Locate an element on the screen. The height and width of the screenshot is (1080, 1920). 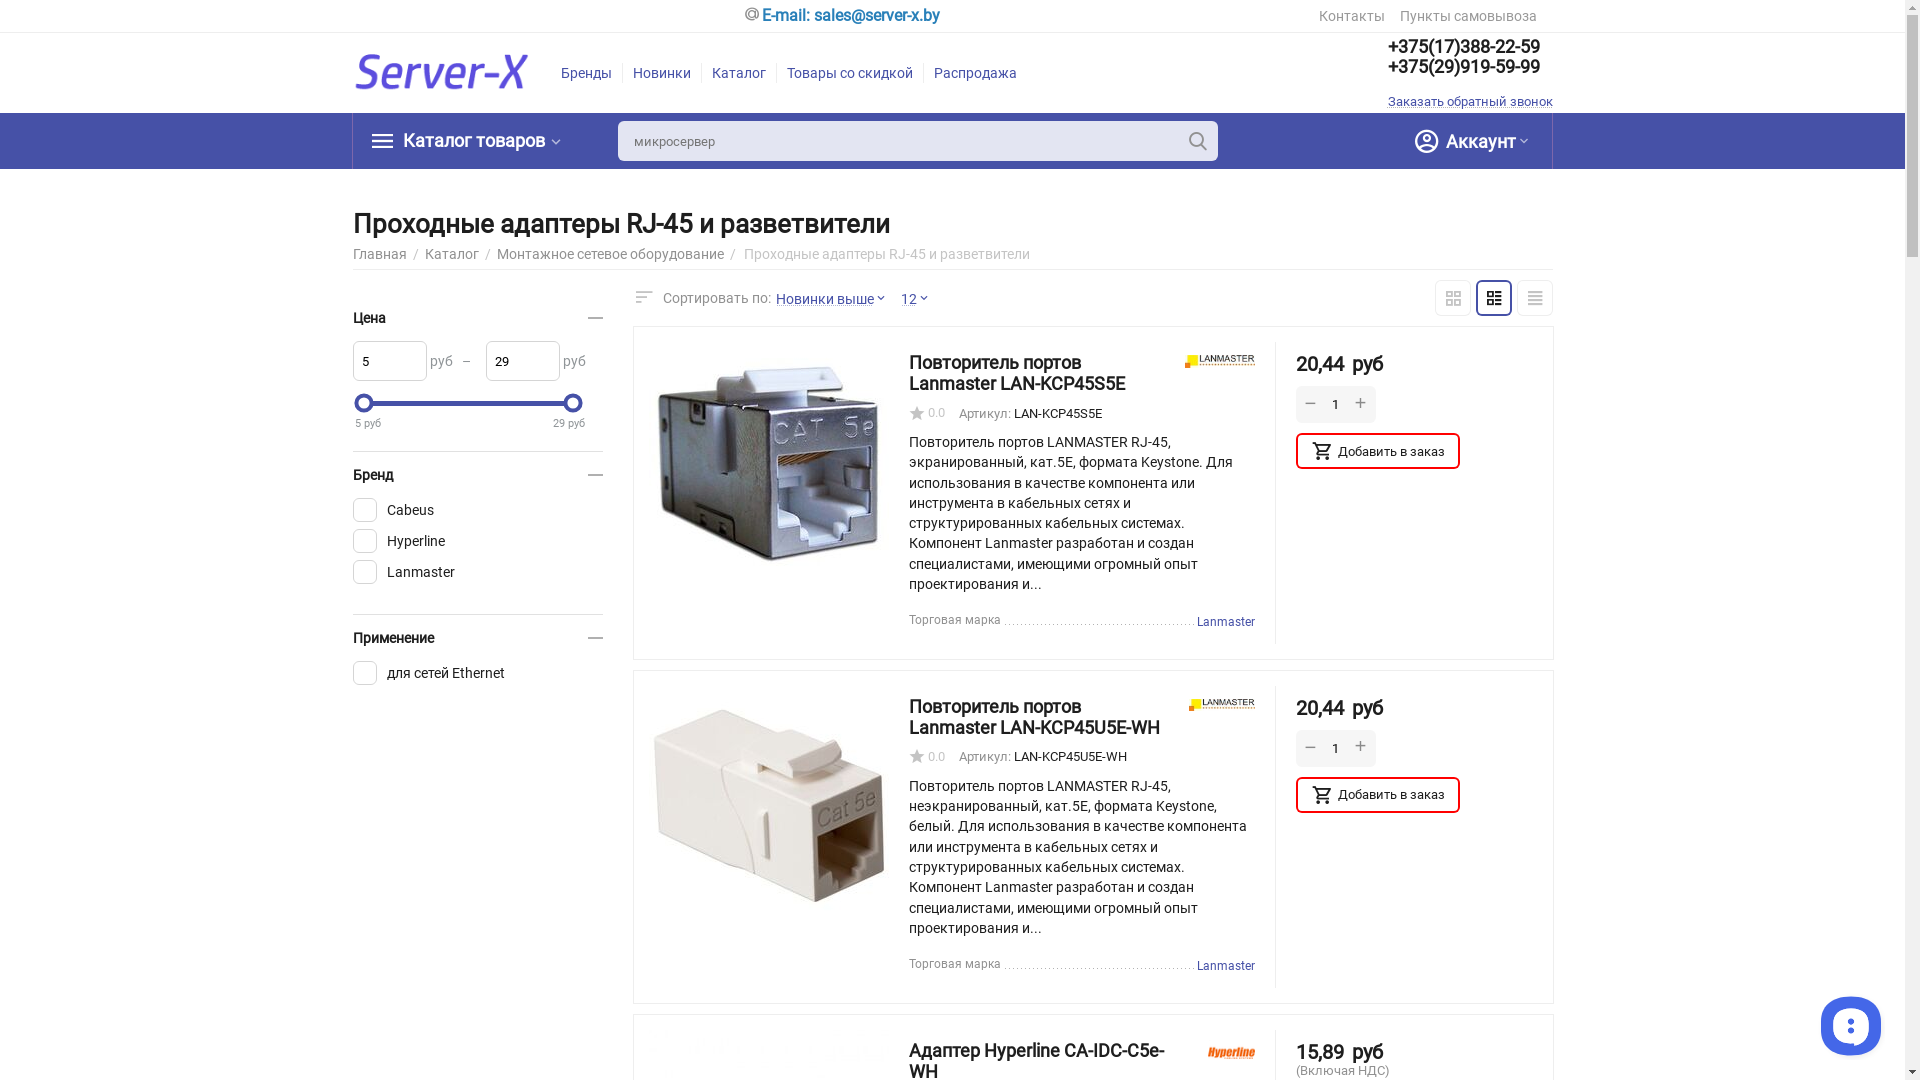
Hyperline is located at coordinates (1231, 1050).